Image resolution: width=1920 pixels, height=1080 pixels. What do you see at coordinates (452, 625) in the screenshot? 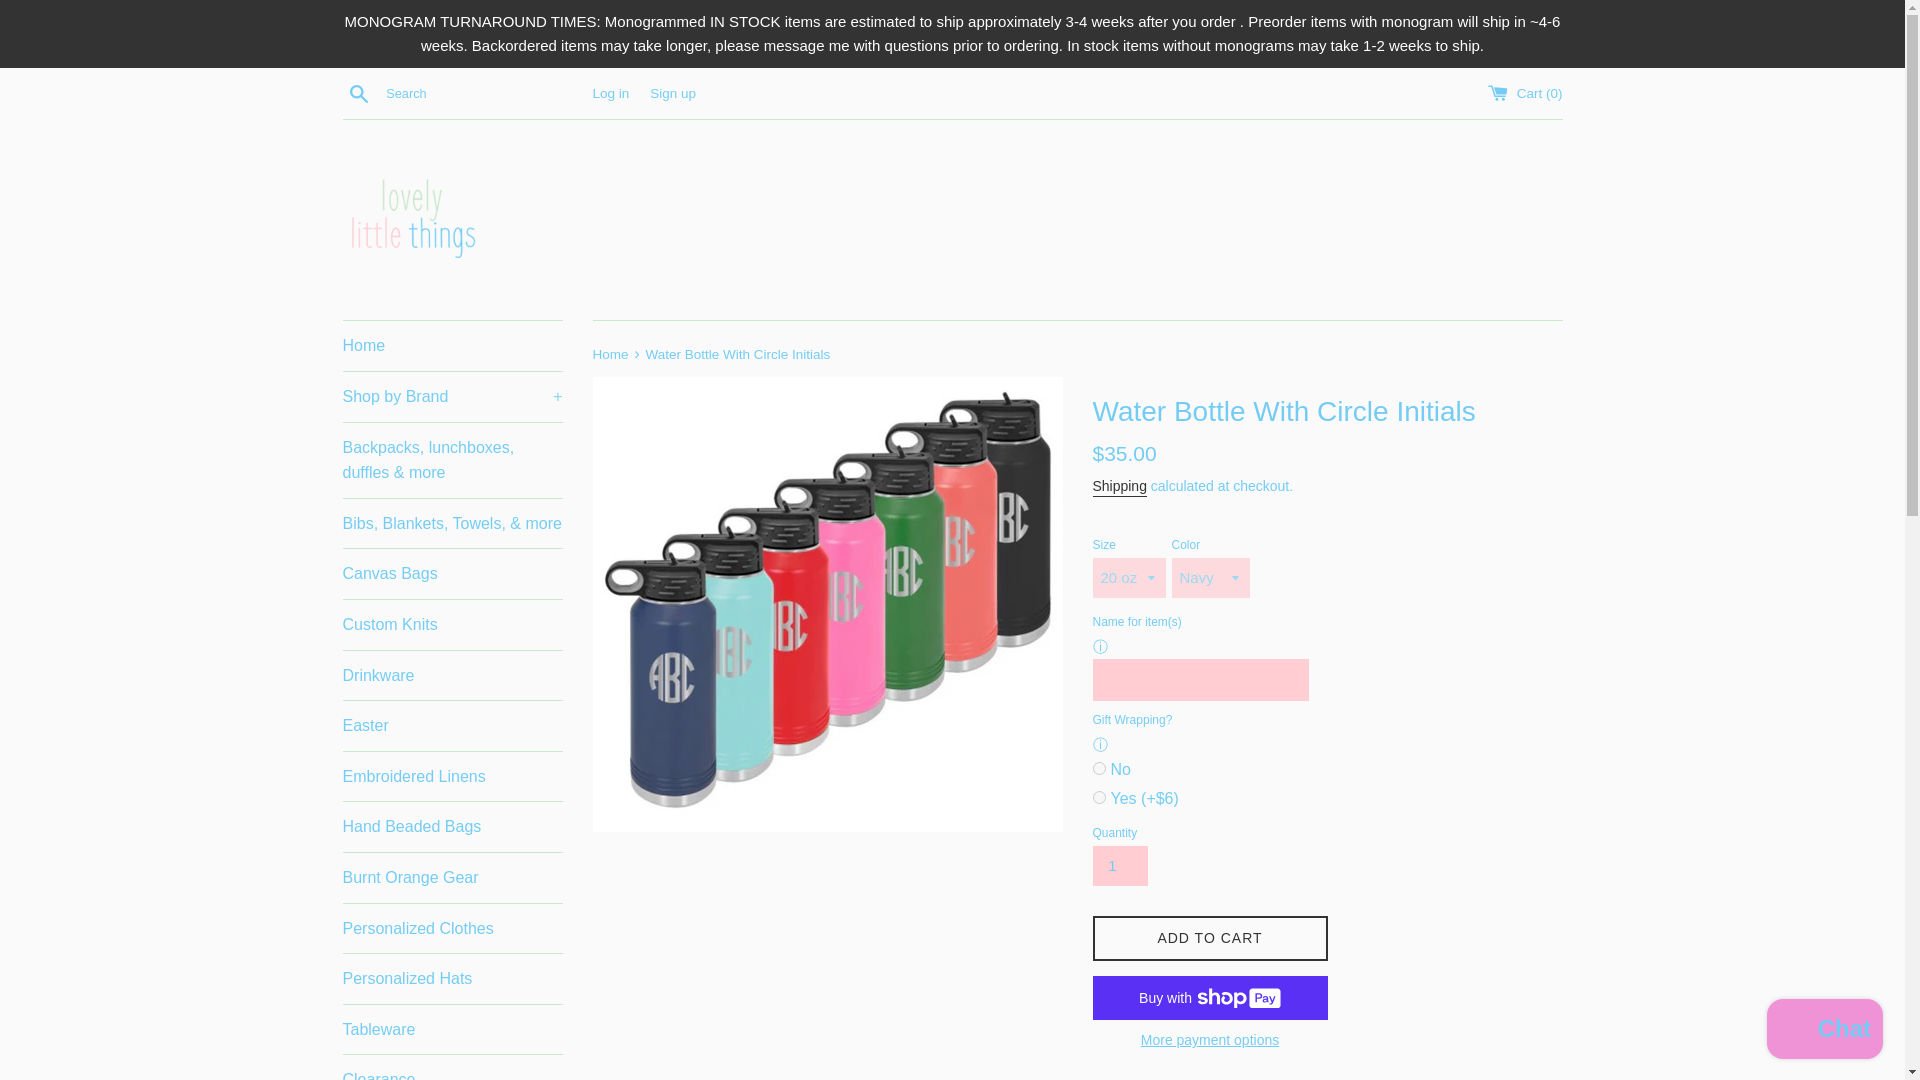
I see `Custom Knits` at bounding box center [452, 625].